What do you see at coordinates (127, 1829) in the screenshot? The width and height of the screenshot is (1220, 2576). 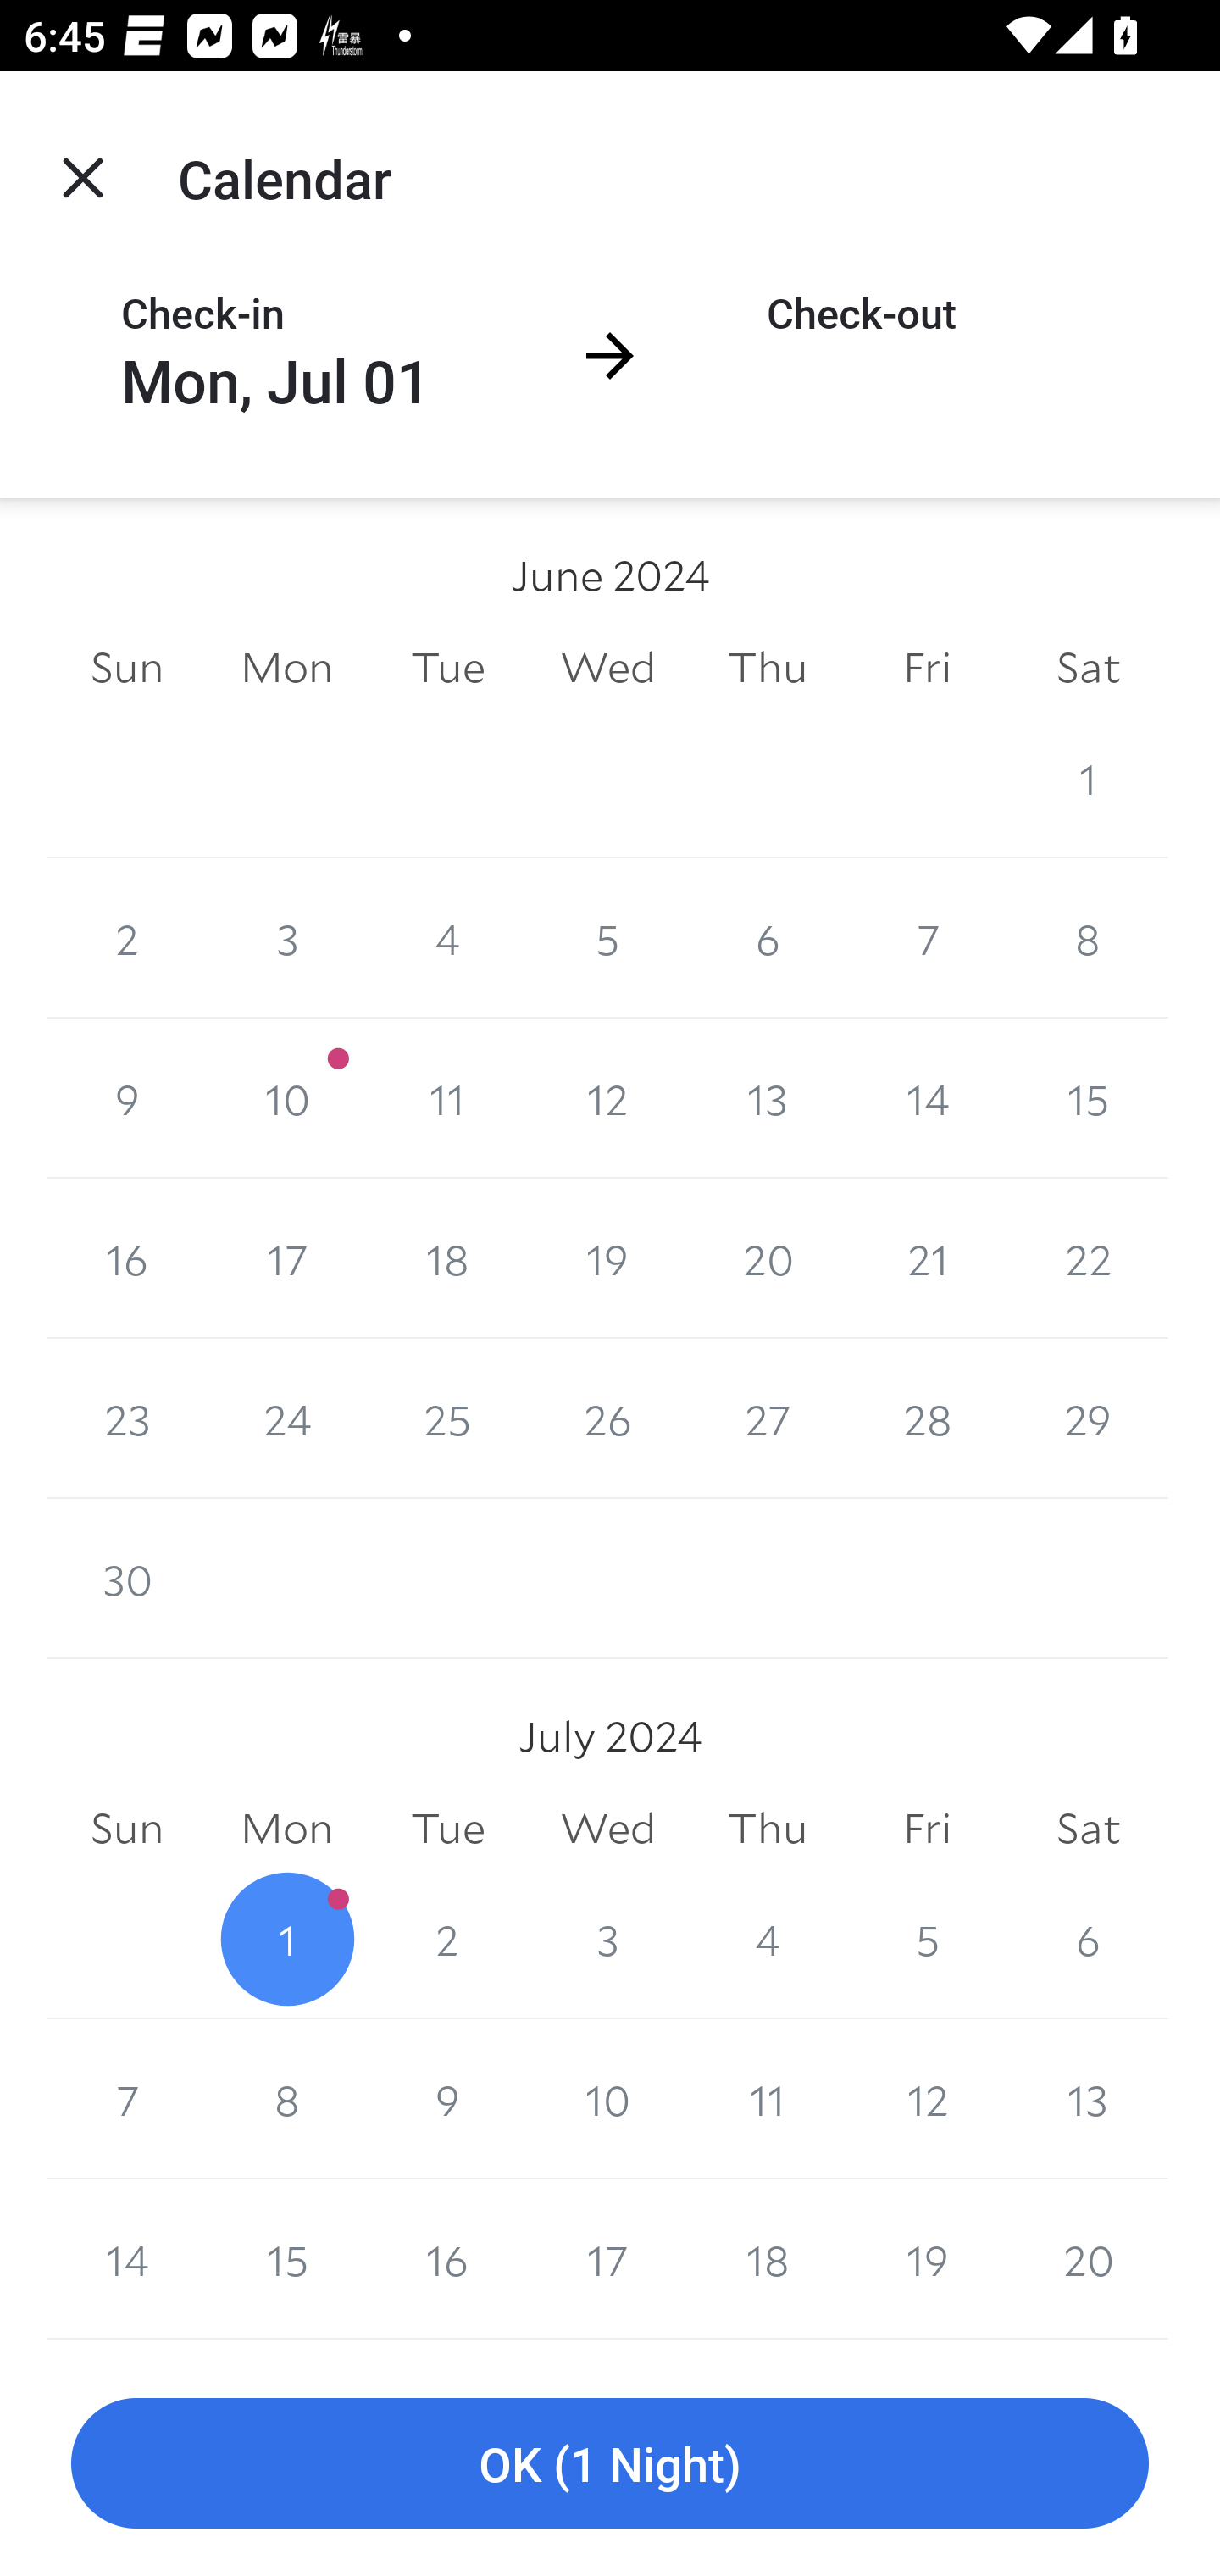 I see `Sun` at bounding box center [127, 1829].